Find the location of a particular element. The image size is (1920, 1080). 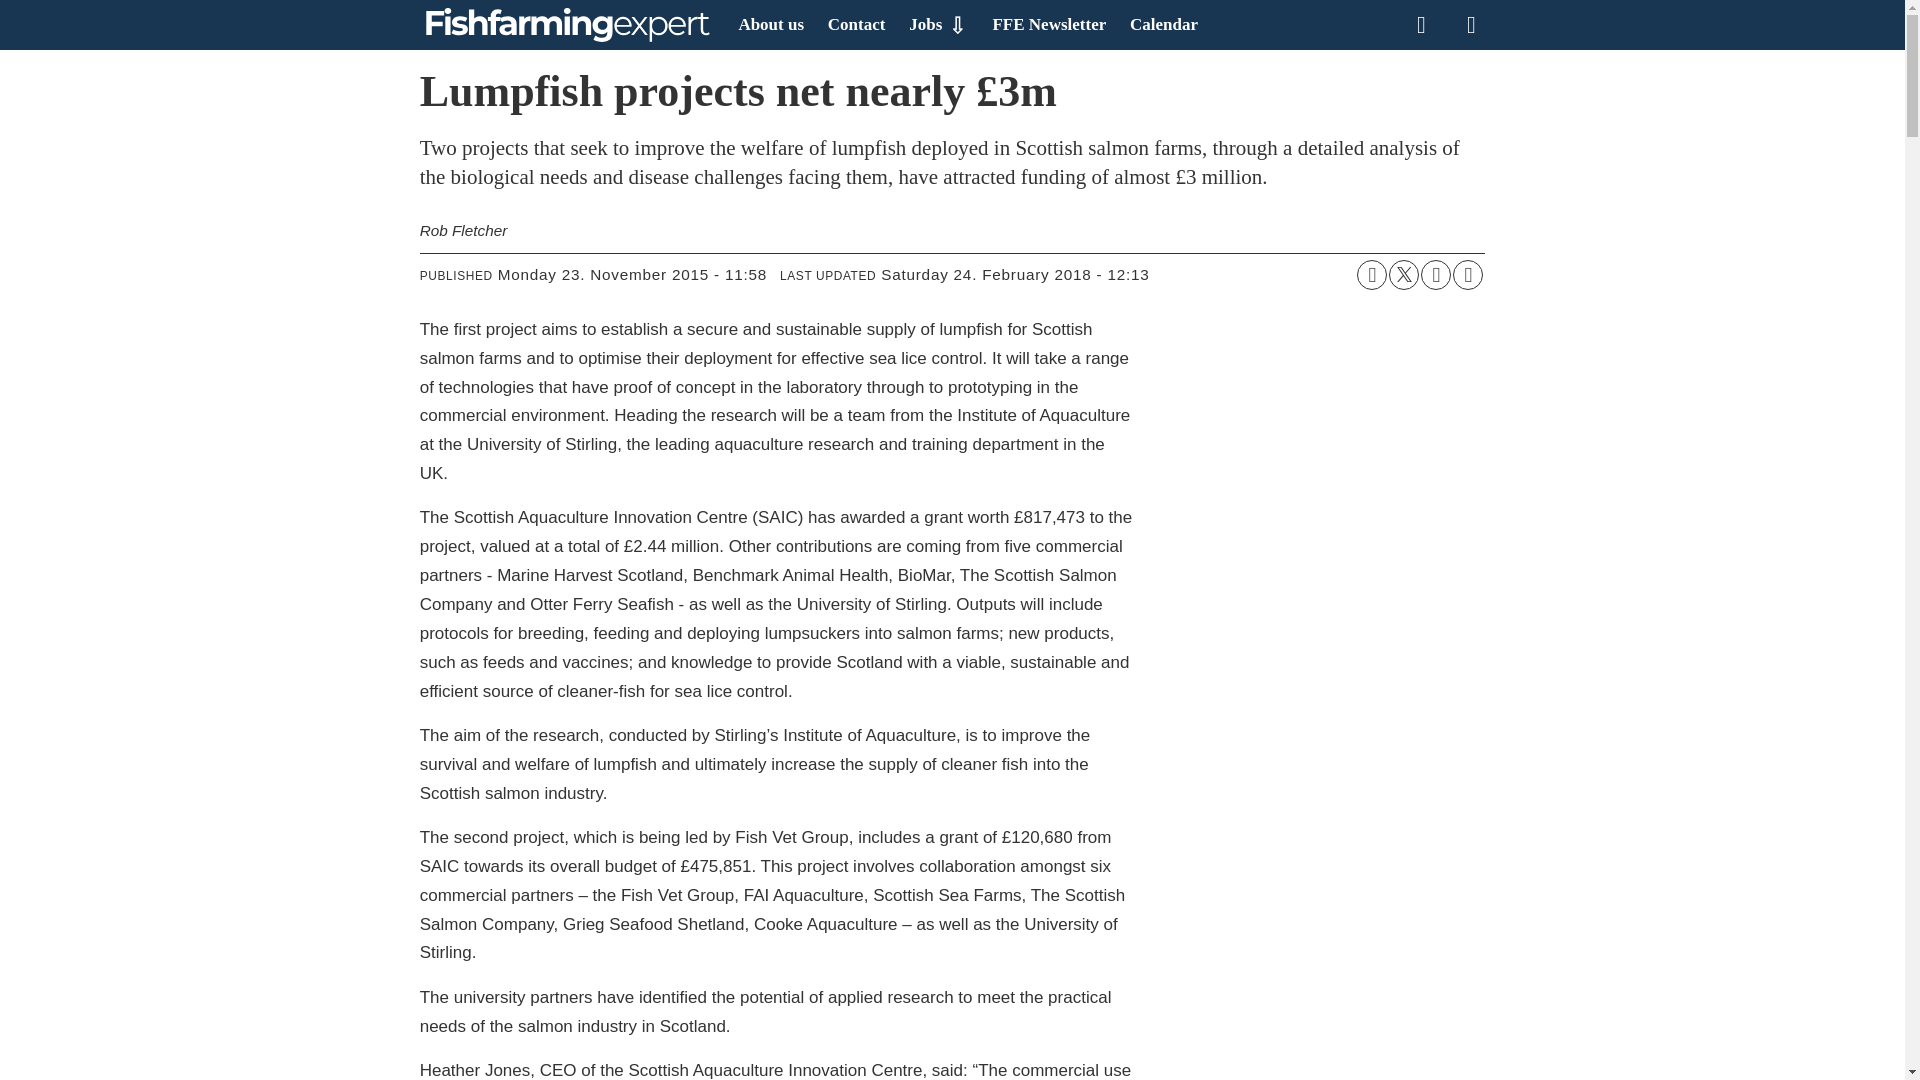

About us is located at coordinates (770, 24).